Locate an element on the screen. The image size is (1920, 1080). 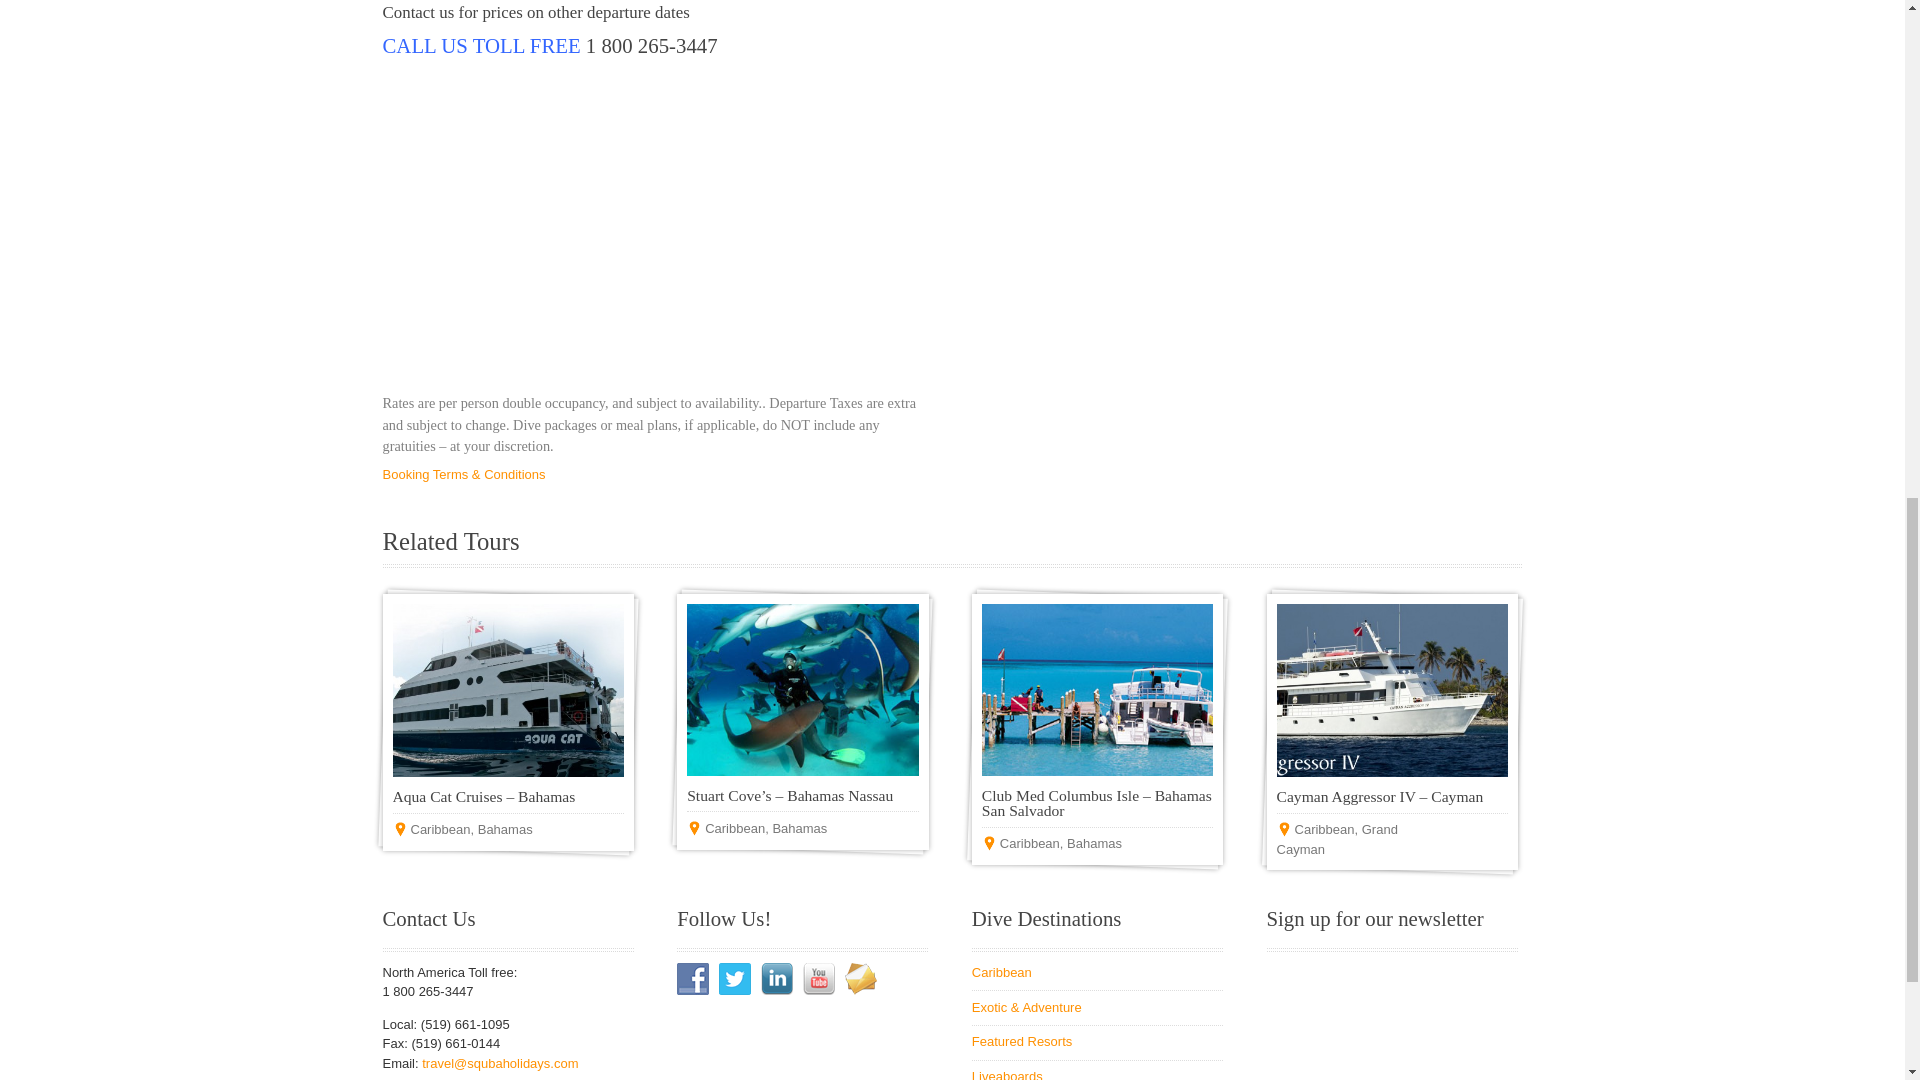
Contact Us is located at coordinates (418, 12).